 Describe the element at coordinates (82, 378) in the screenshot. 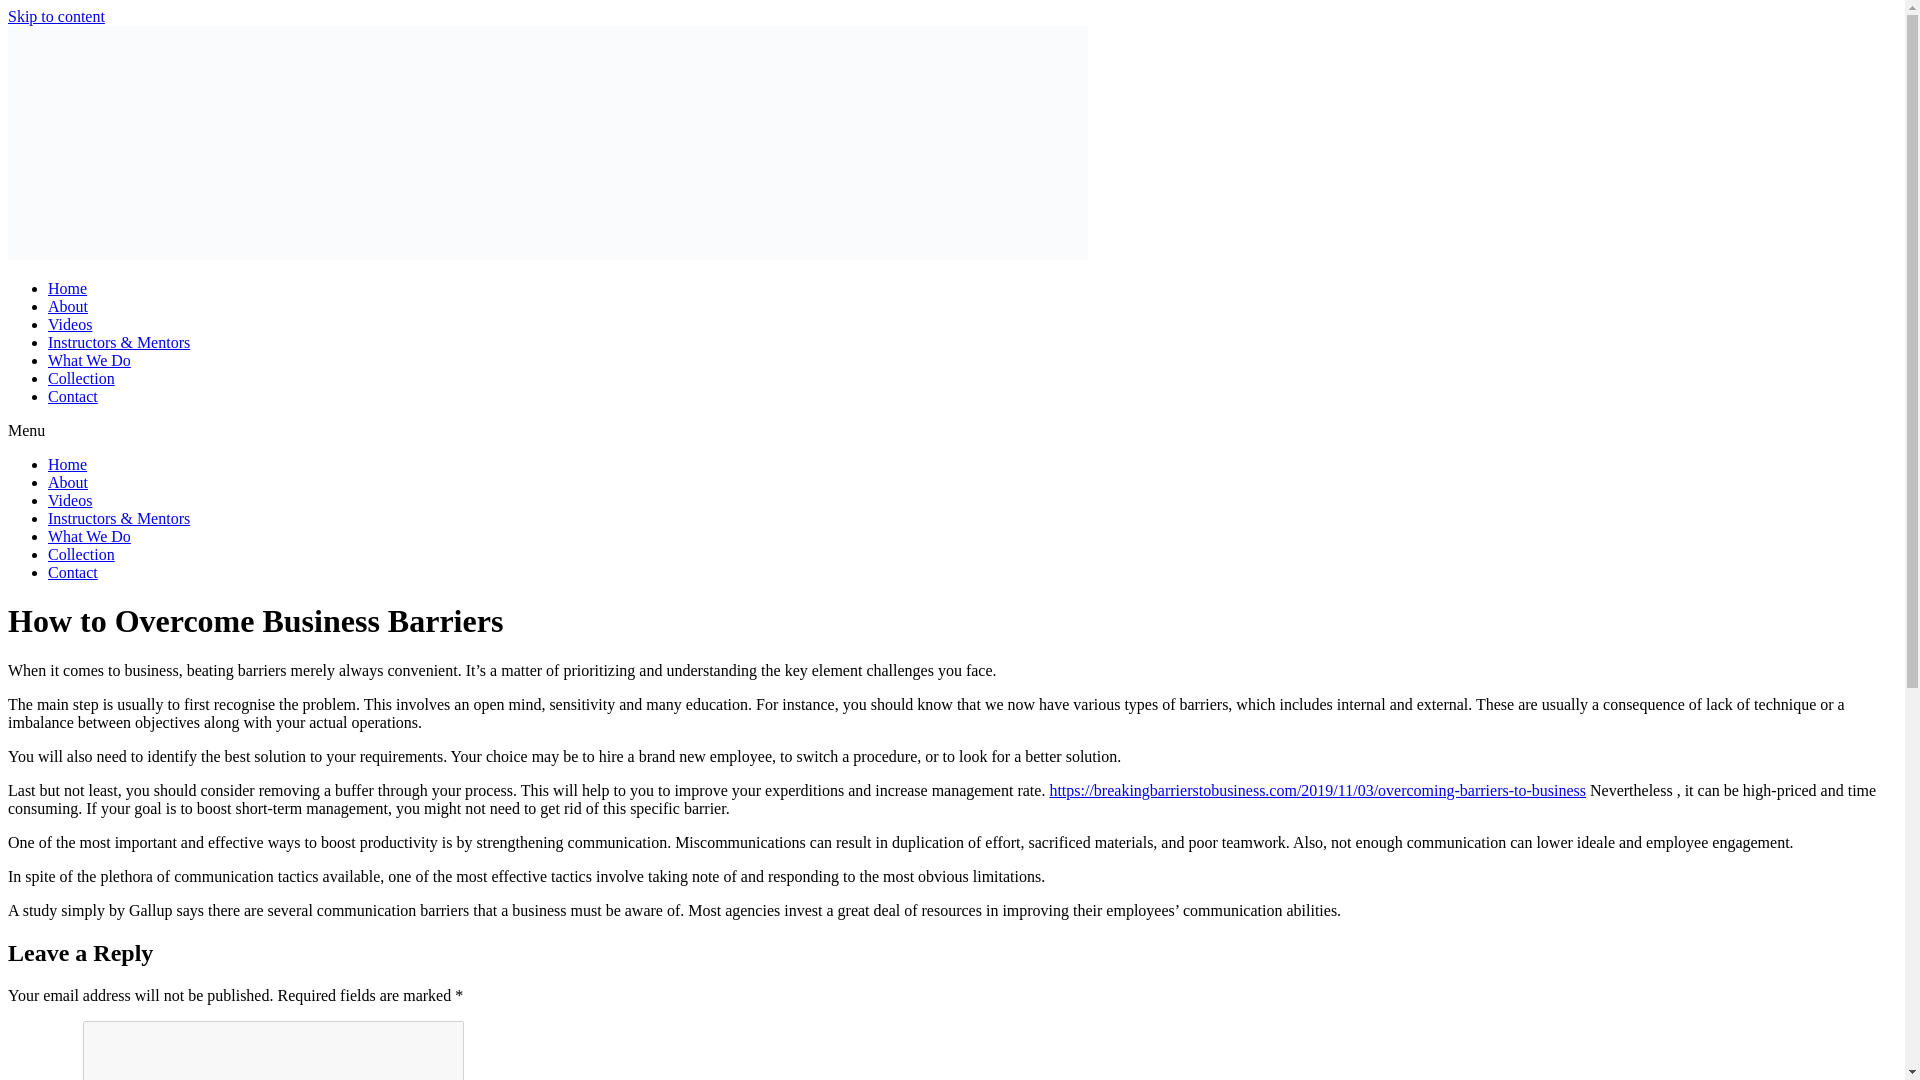

I see `Collection` at that location.